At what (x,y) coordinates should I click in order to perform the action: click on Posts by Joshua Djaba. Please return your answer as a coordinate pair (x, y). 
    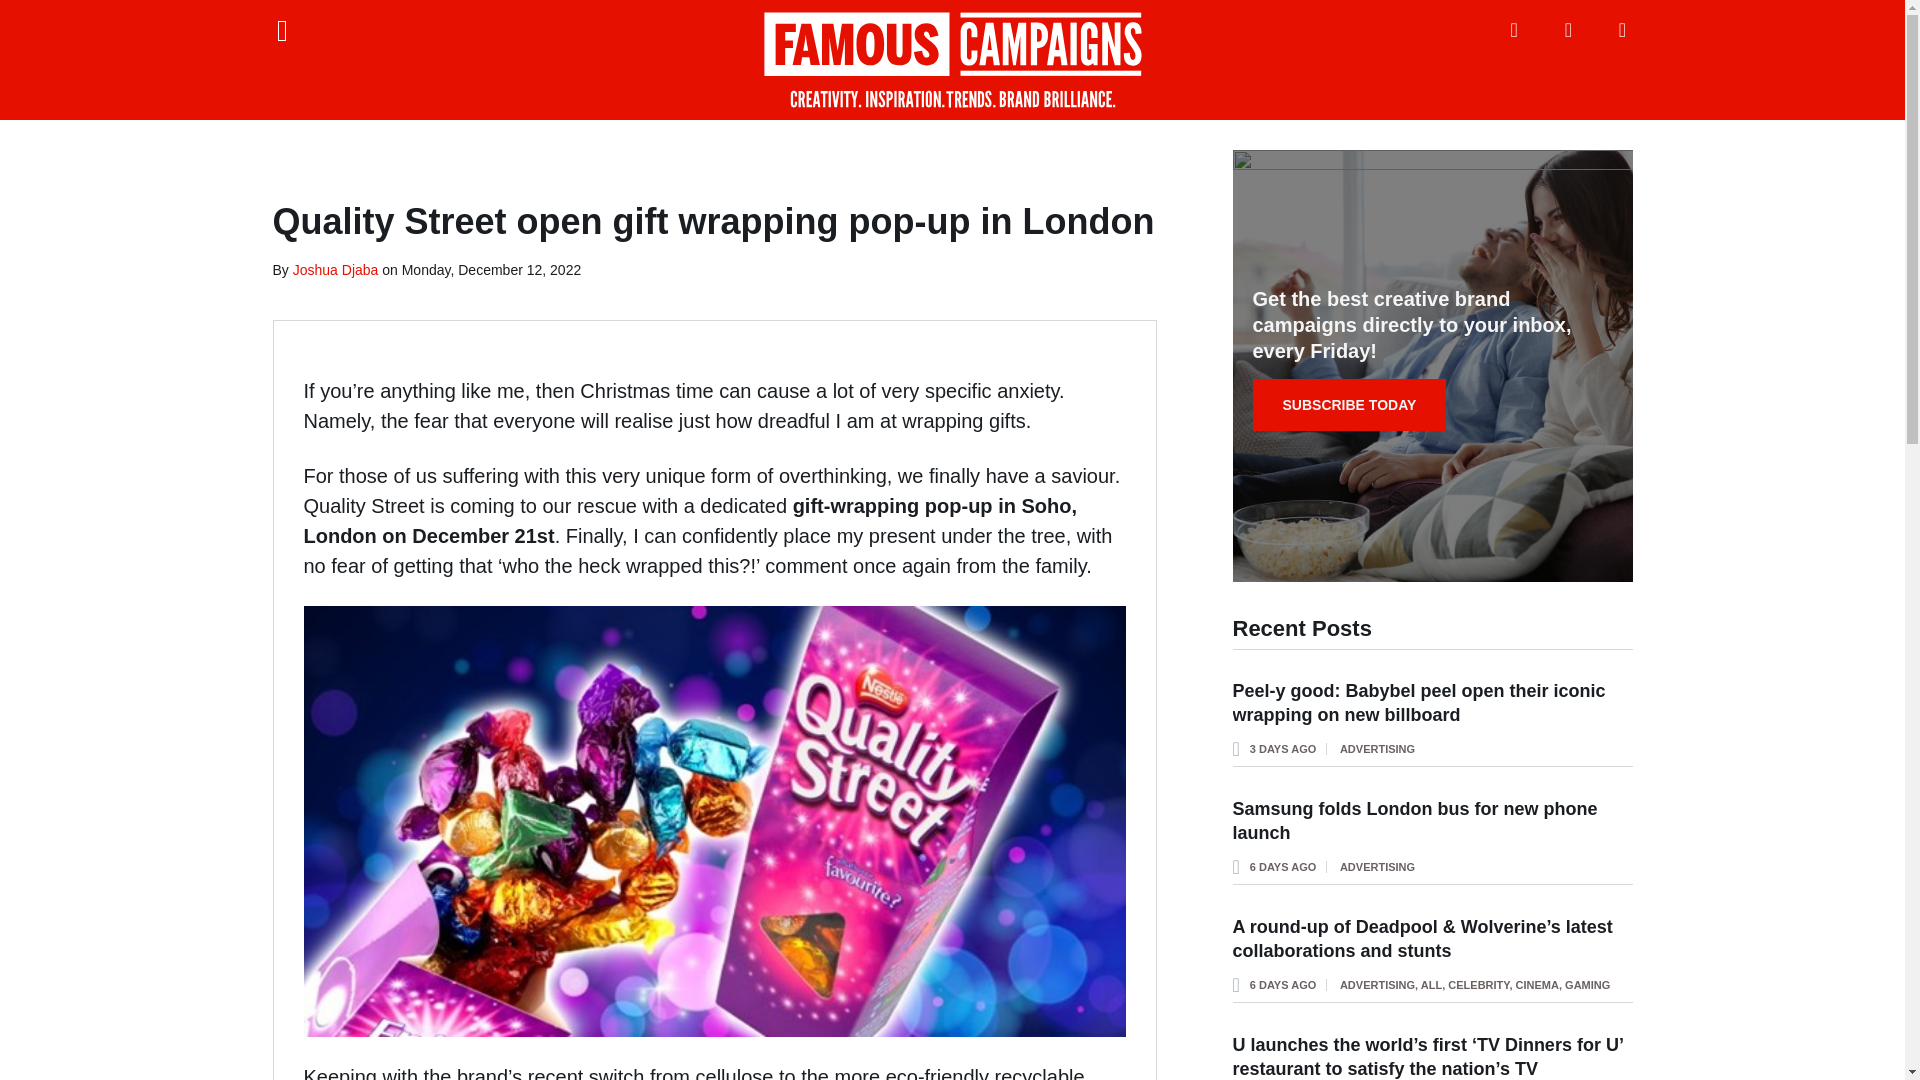
    Looking at the image, I should click on (336, 270).